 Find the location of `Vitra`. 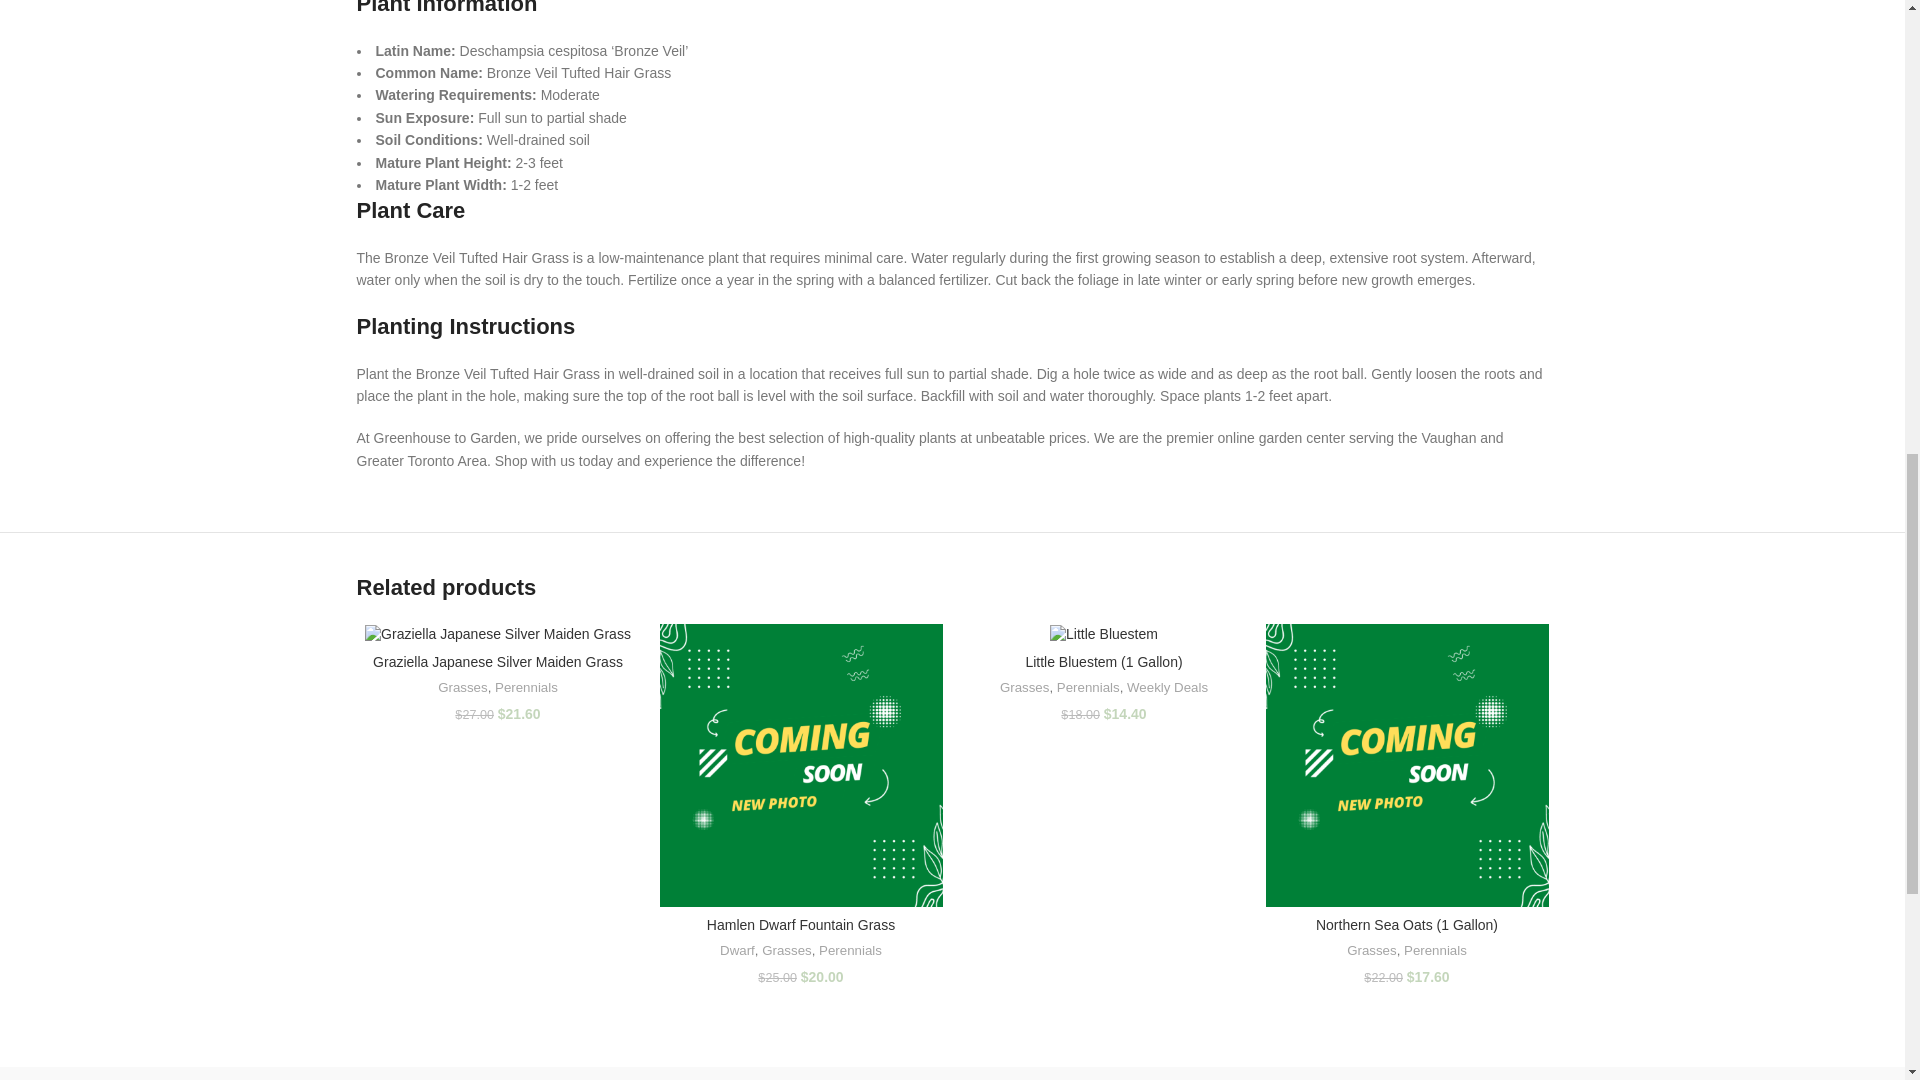

Vitra is located at coordinates (440, 1078).